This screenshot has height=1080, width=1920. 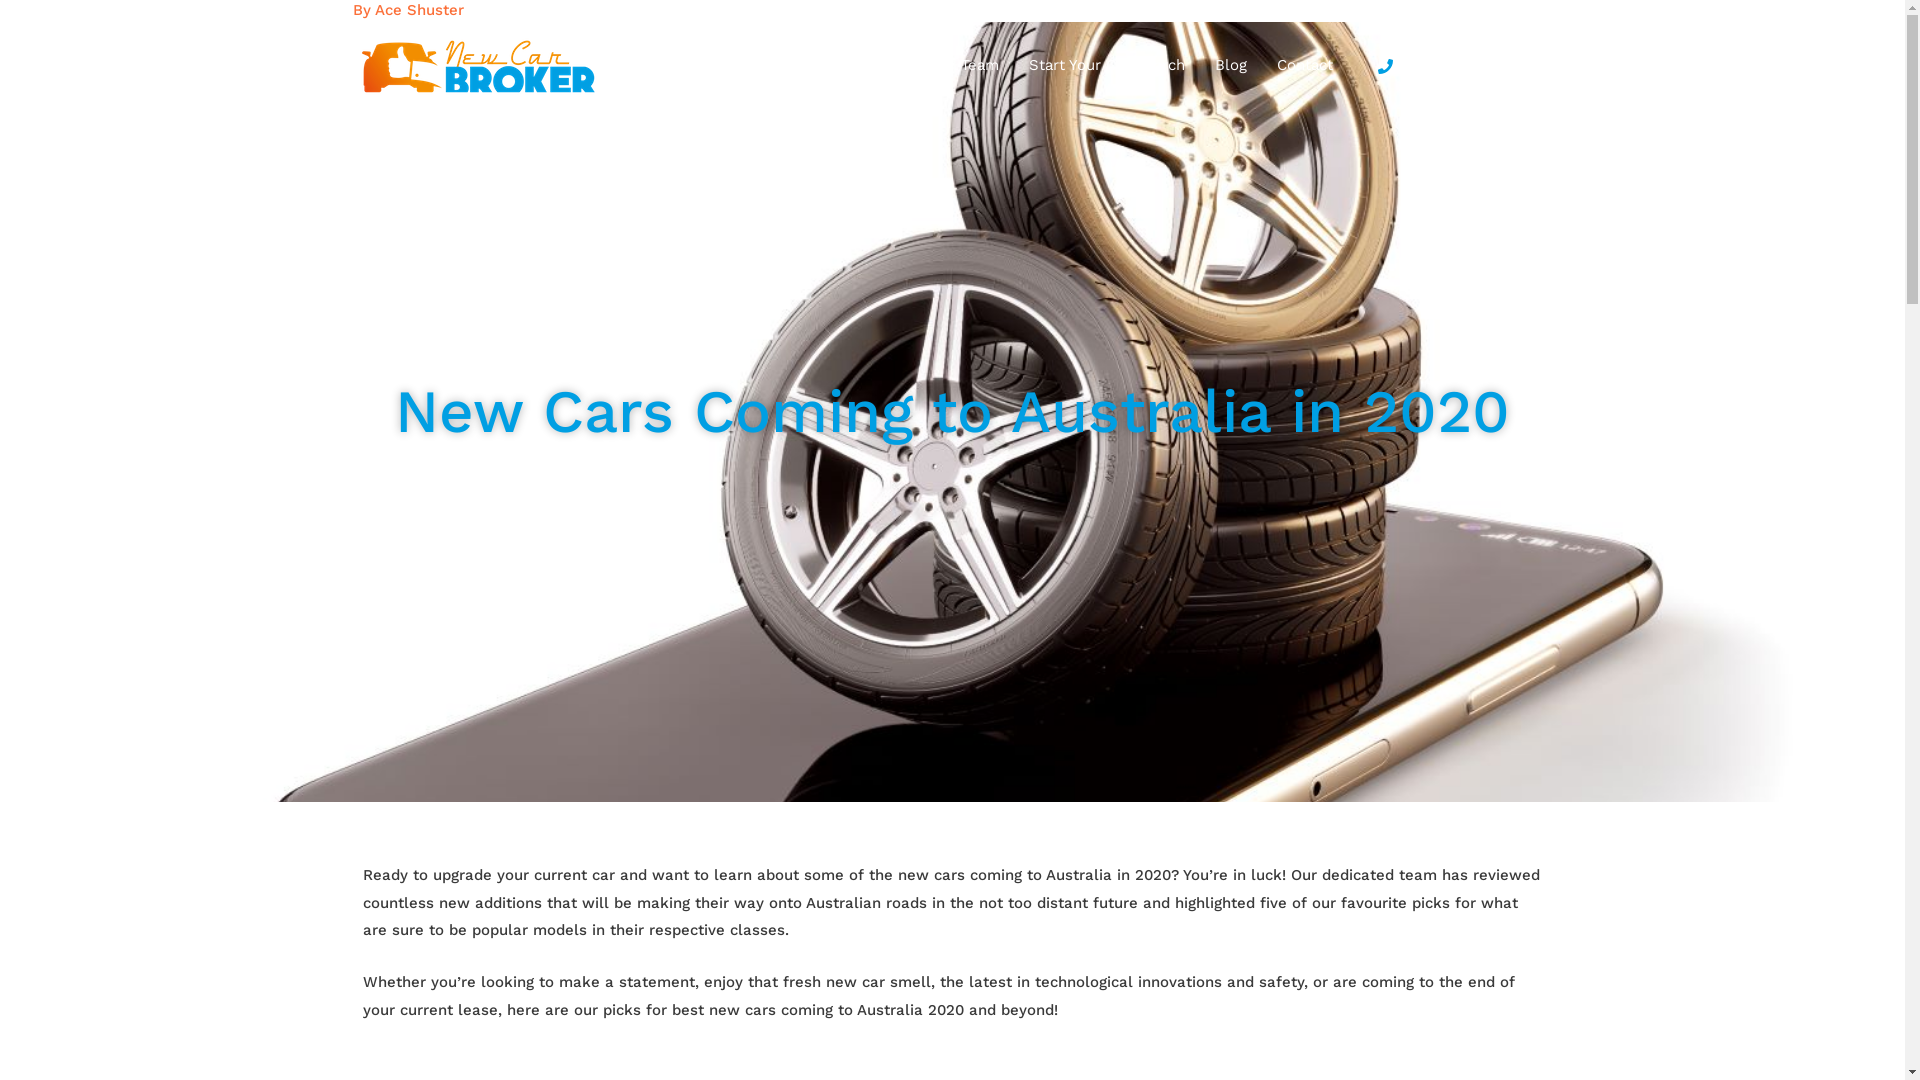 What do you see at coordinates (1106, 65) in the screenshot?
I see `Start Your Car Search` at bounding box center [1106, 65].